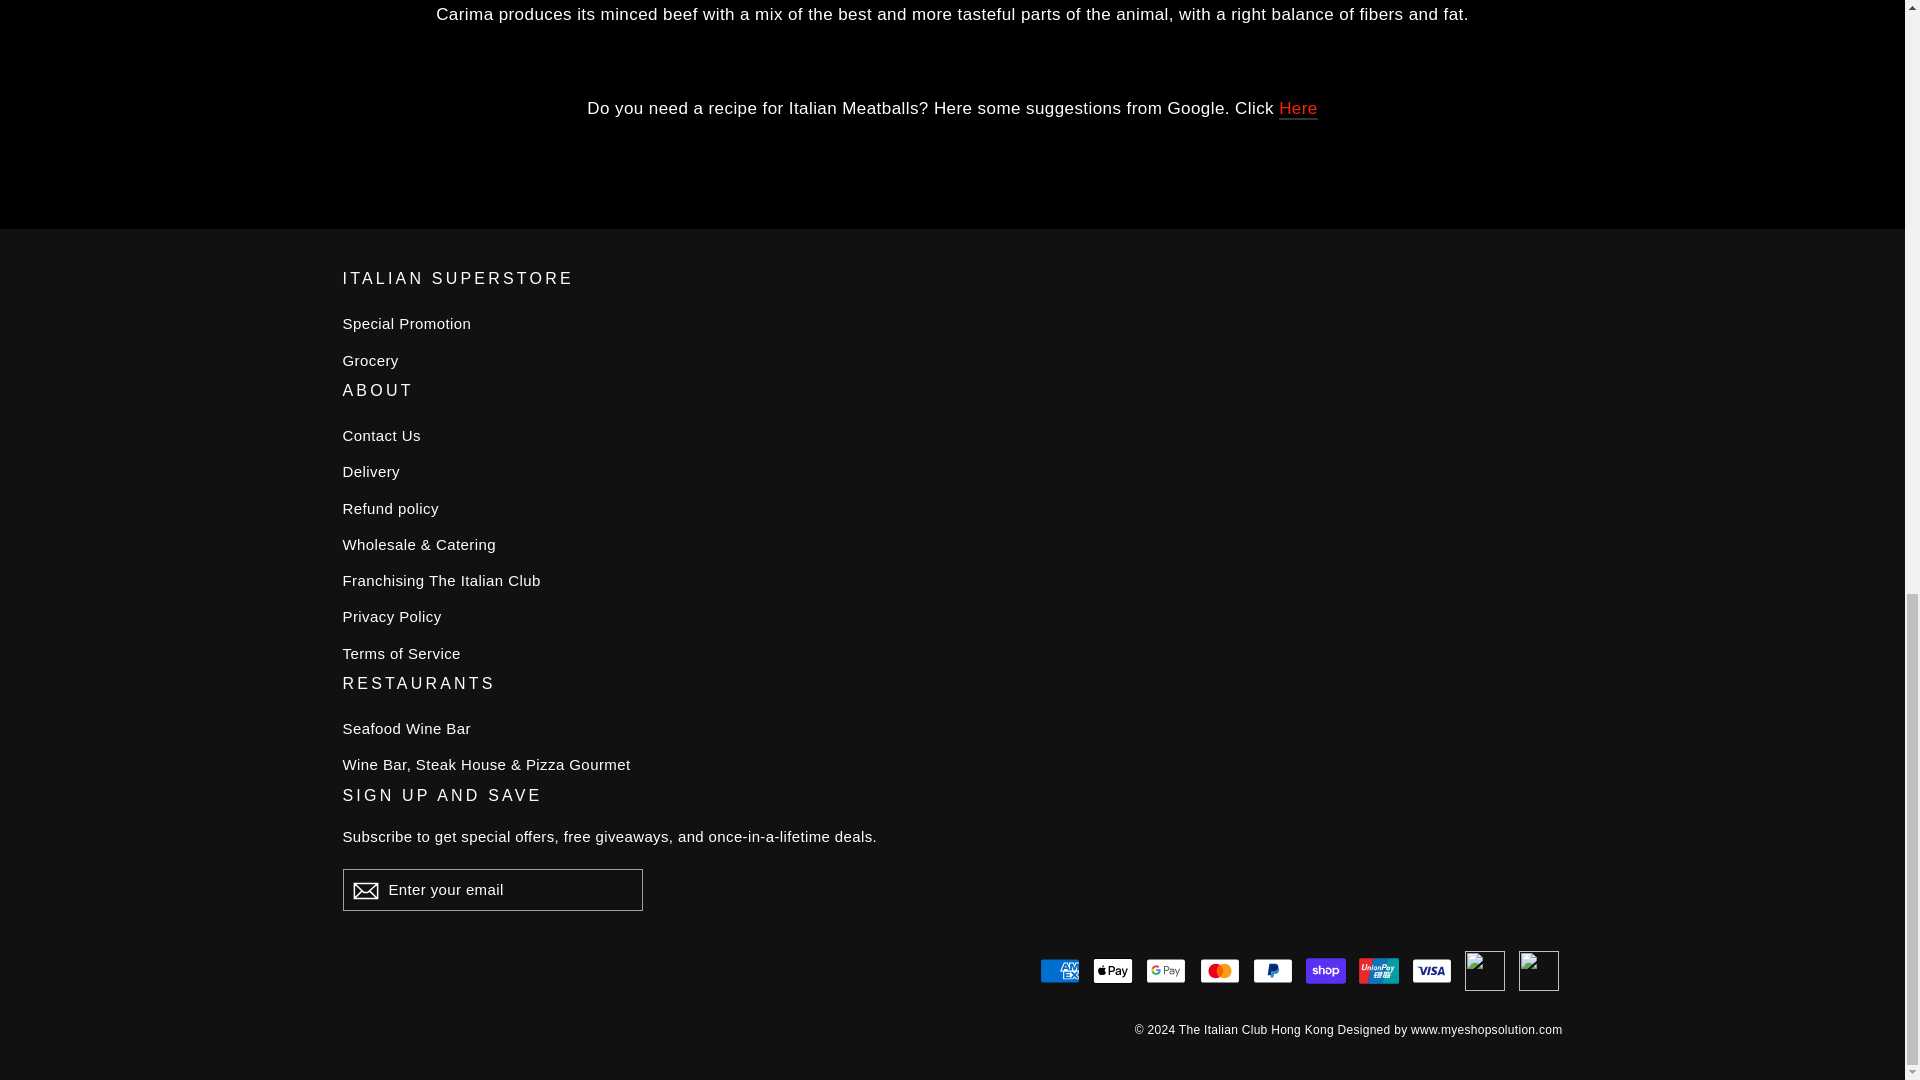 Image resolution: width=1920 pixels, height=1080 pixels. Describe the element at coordinates (1431, 971) in the screenshot. I see `Visa` at that location.